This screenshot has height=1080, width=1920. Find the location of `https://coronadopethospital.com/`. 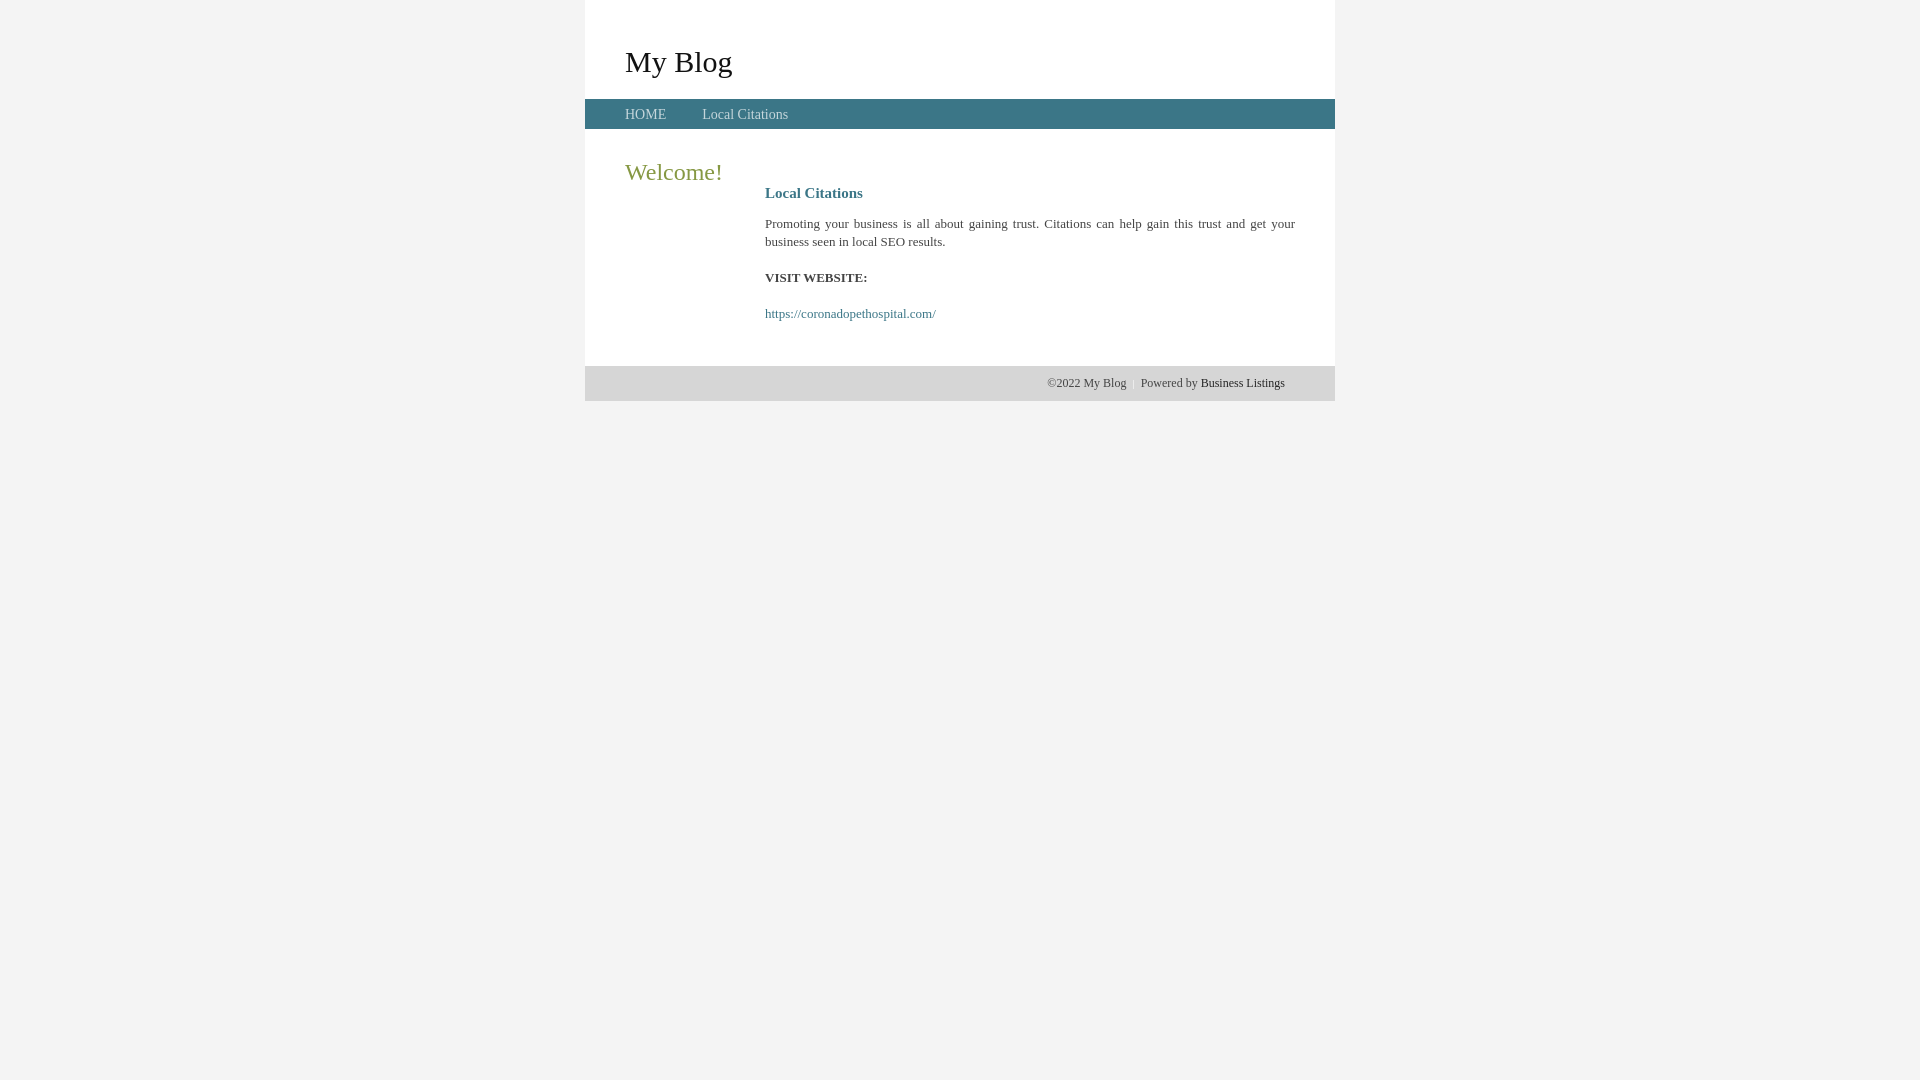

https://coronadopethospital.com/ is located at coordinates (850, 314).